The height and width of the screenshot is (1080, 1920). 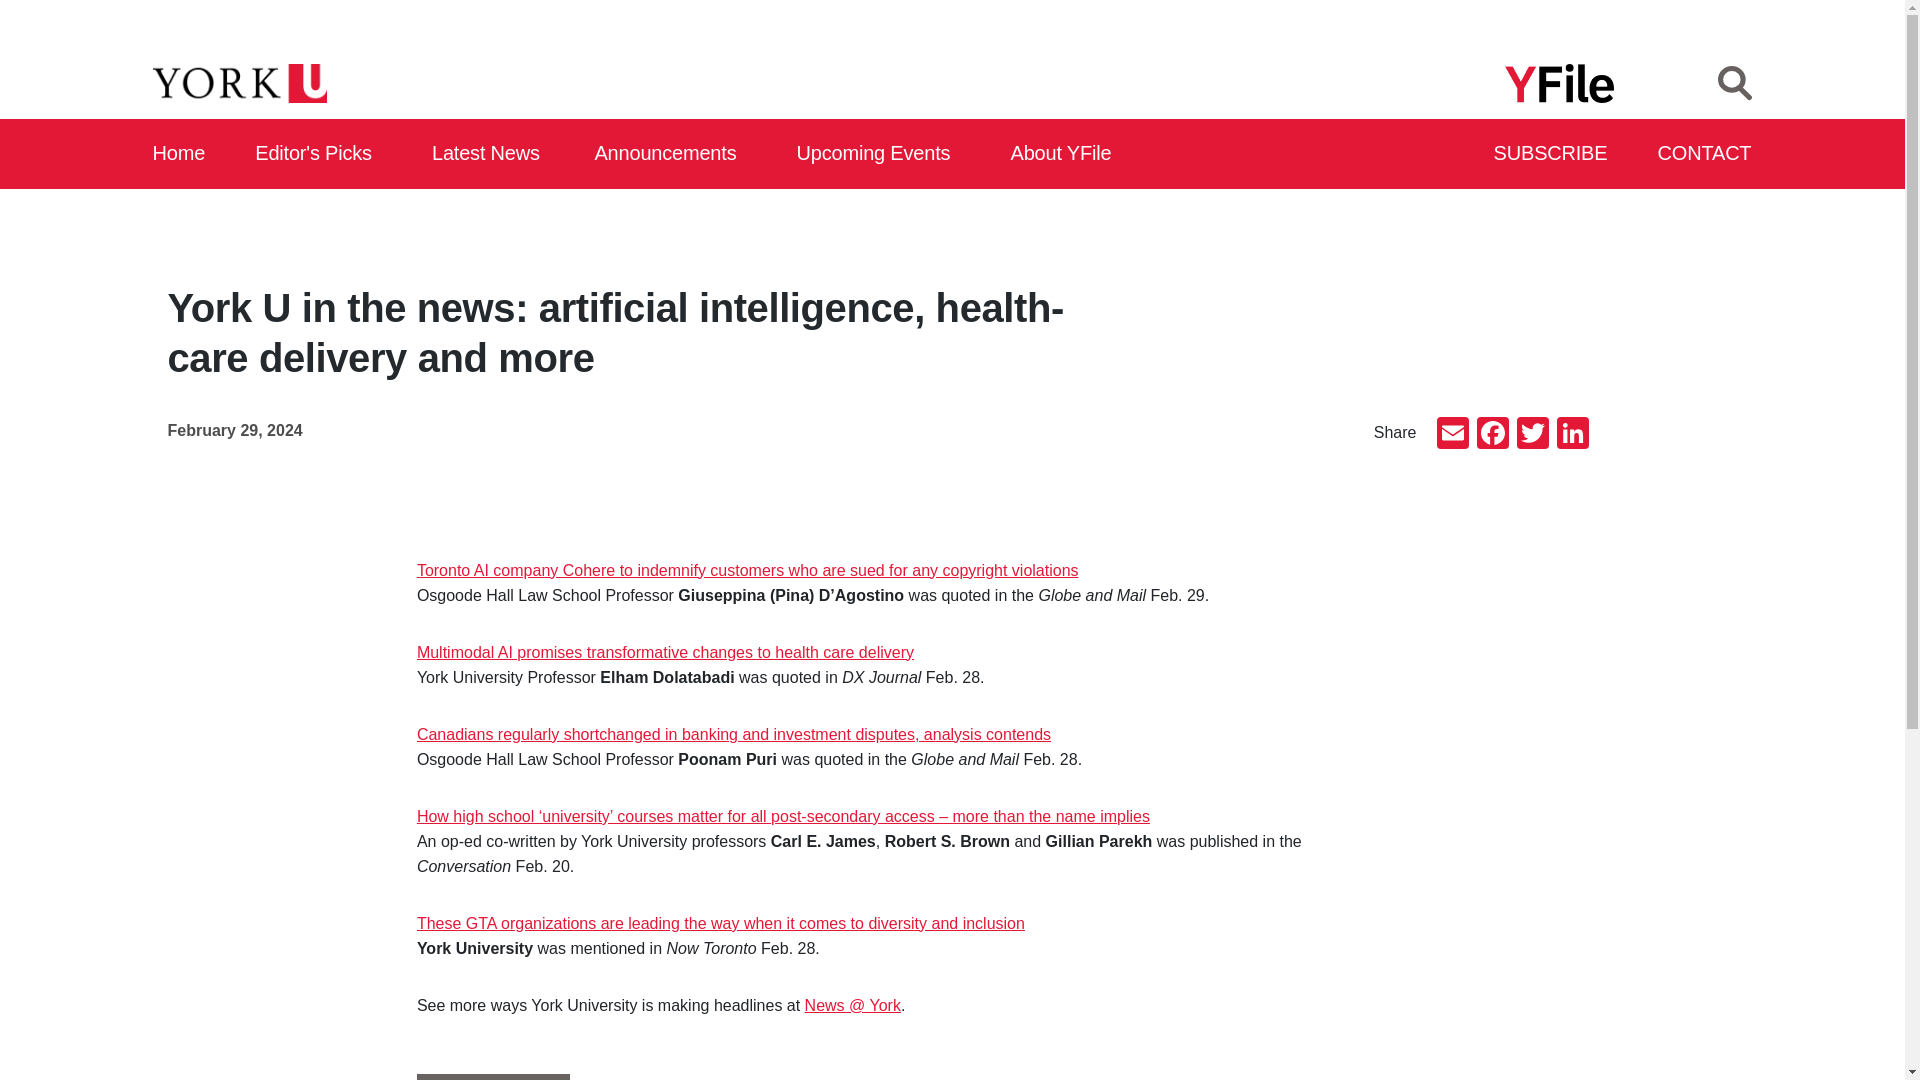 I want to click on Contact, so click(x=1705, y=154).